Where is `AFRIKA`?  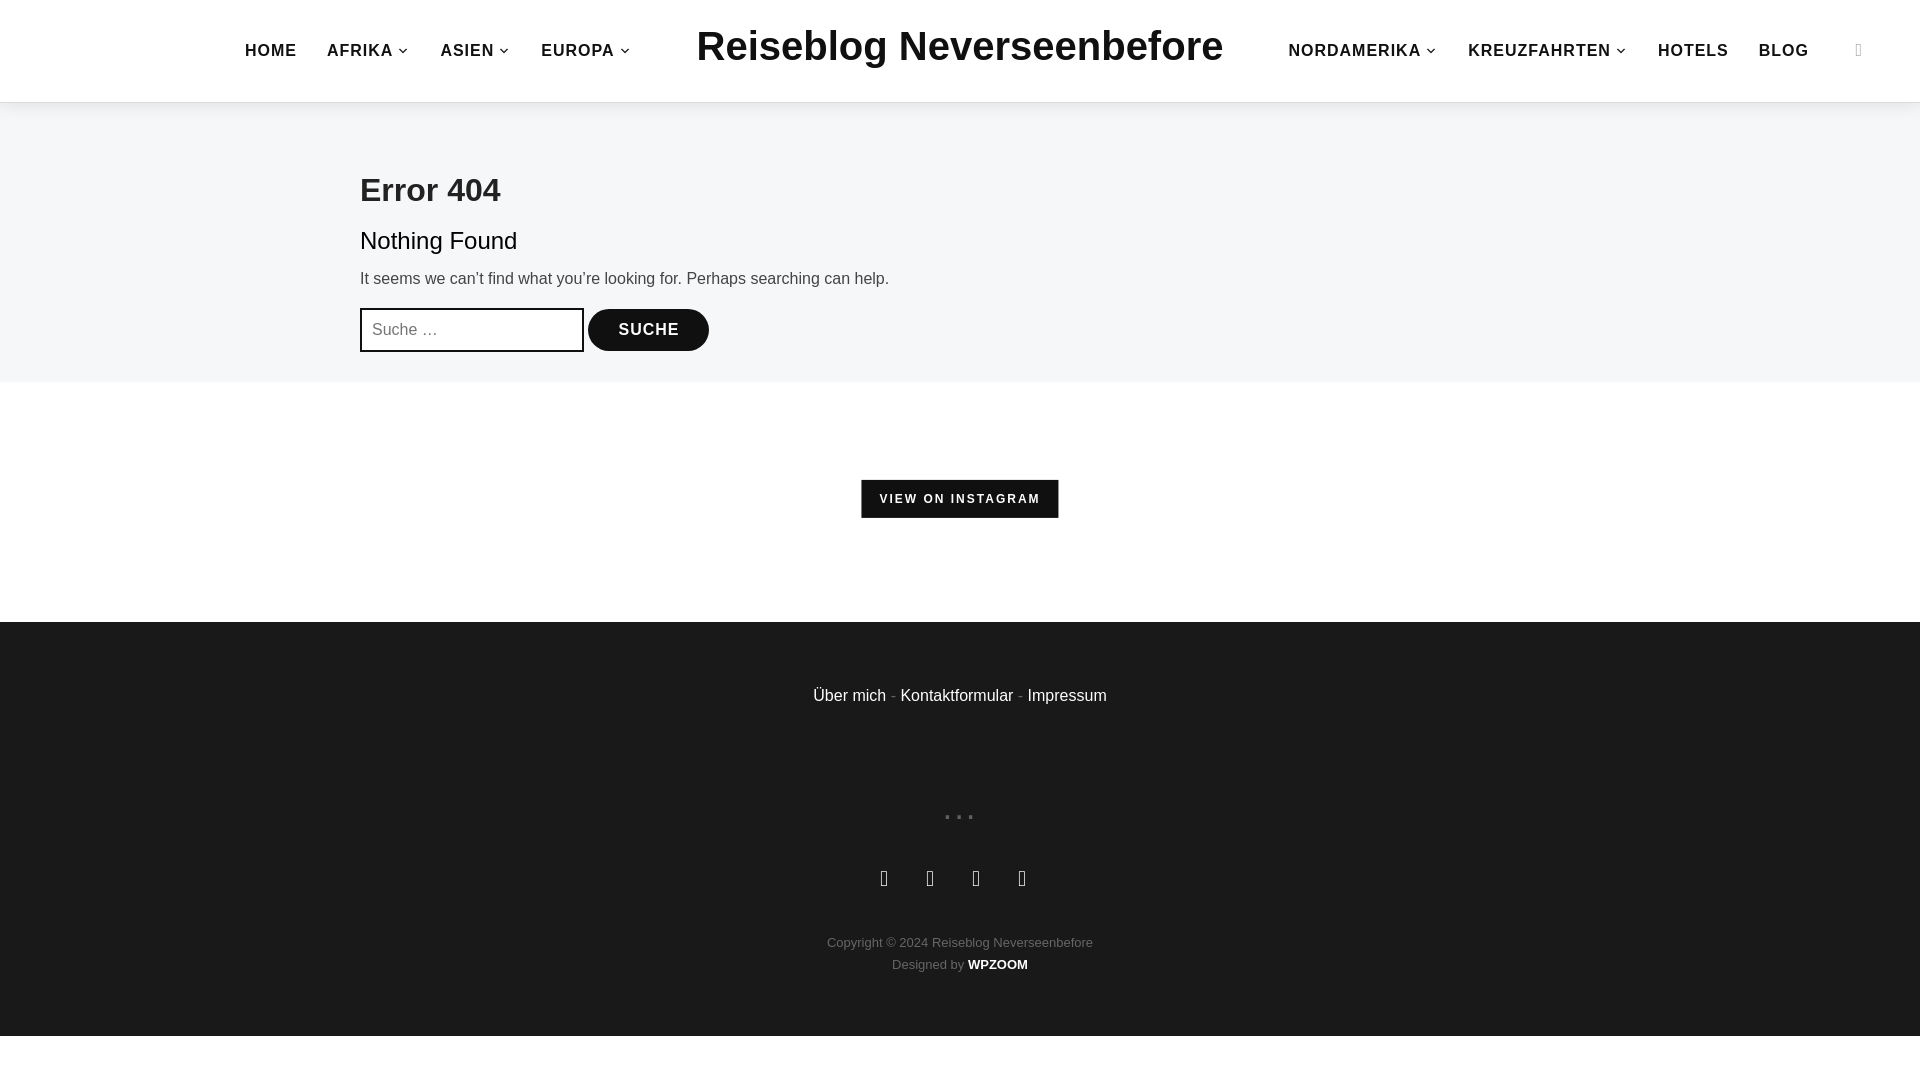
AFRIKA is located at coordinates (368, 50).